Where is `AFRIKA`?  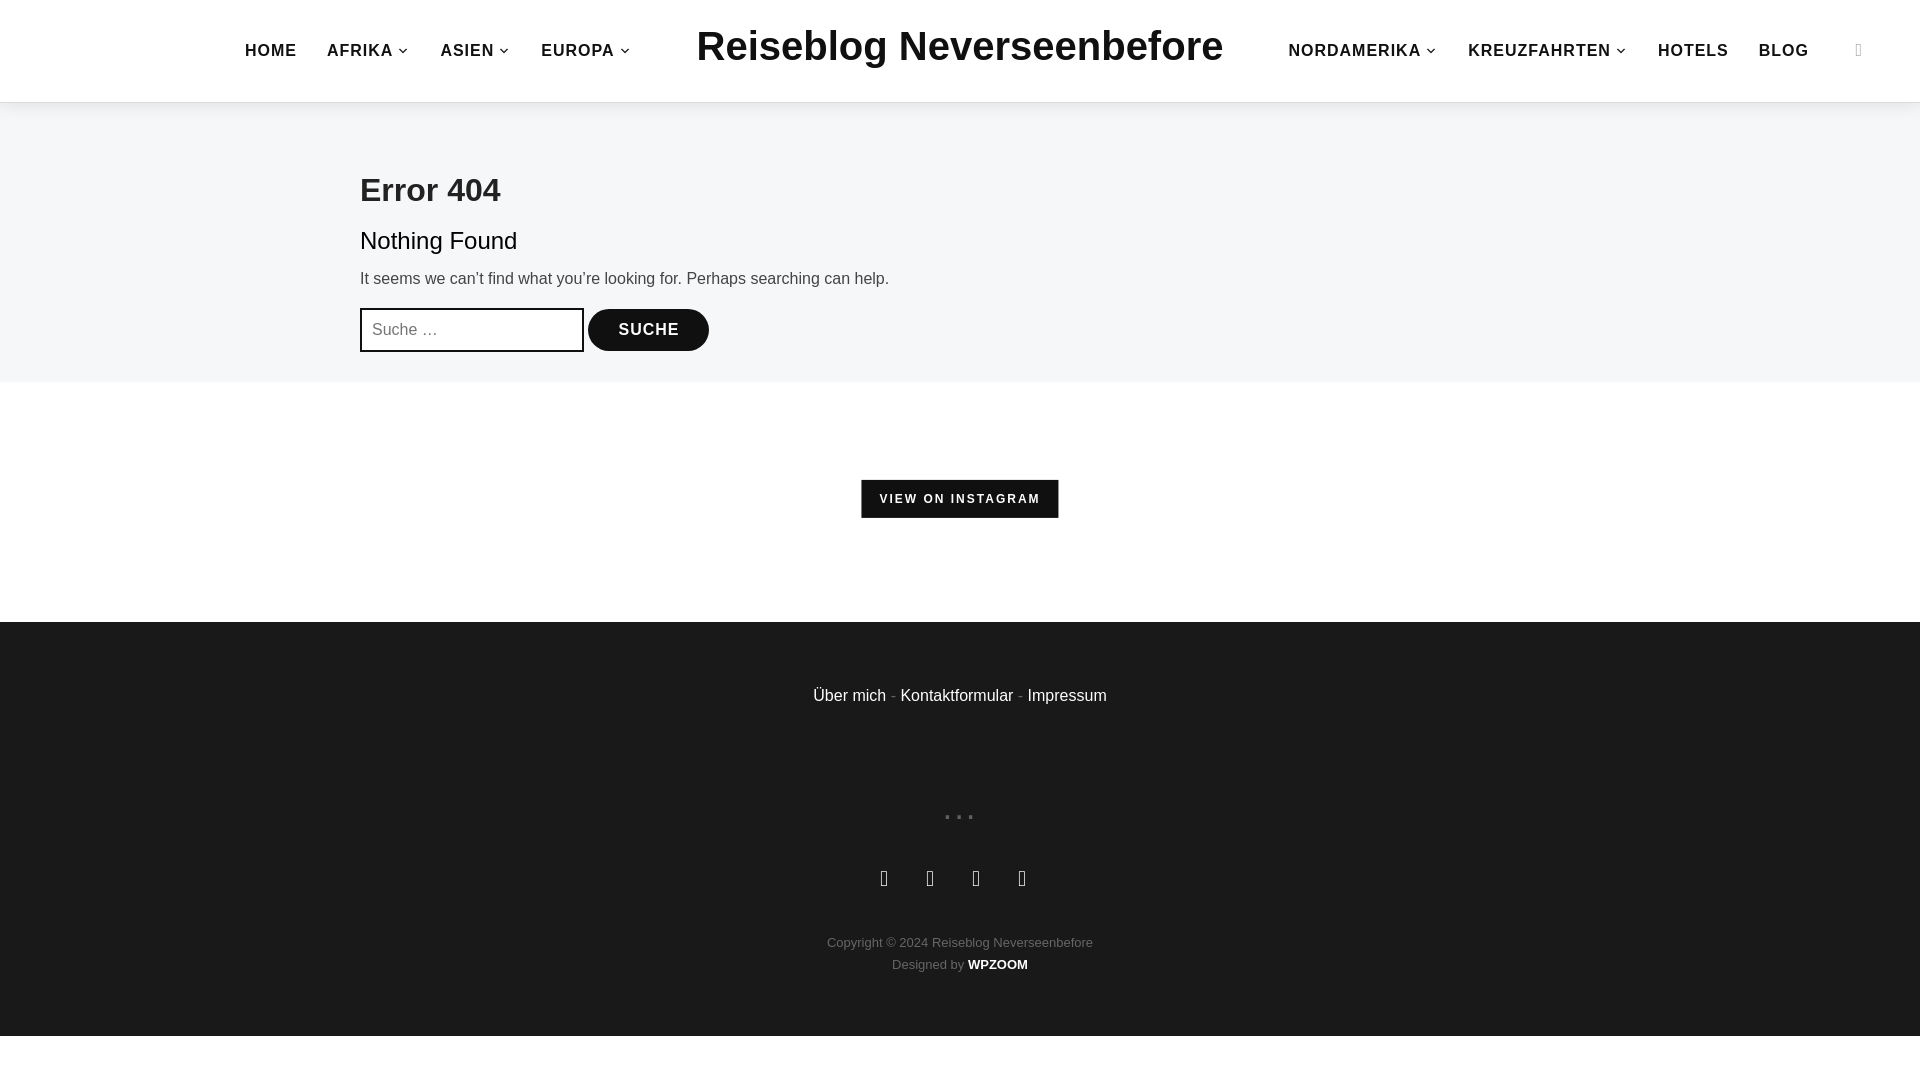
AFRIKA is located at coordinates (368, 50).